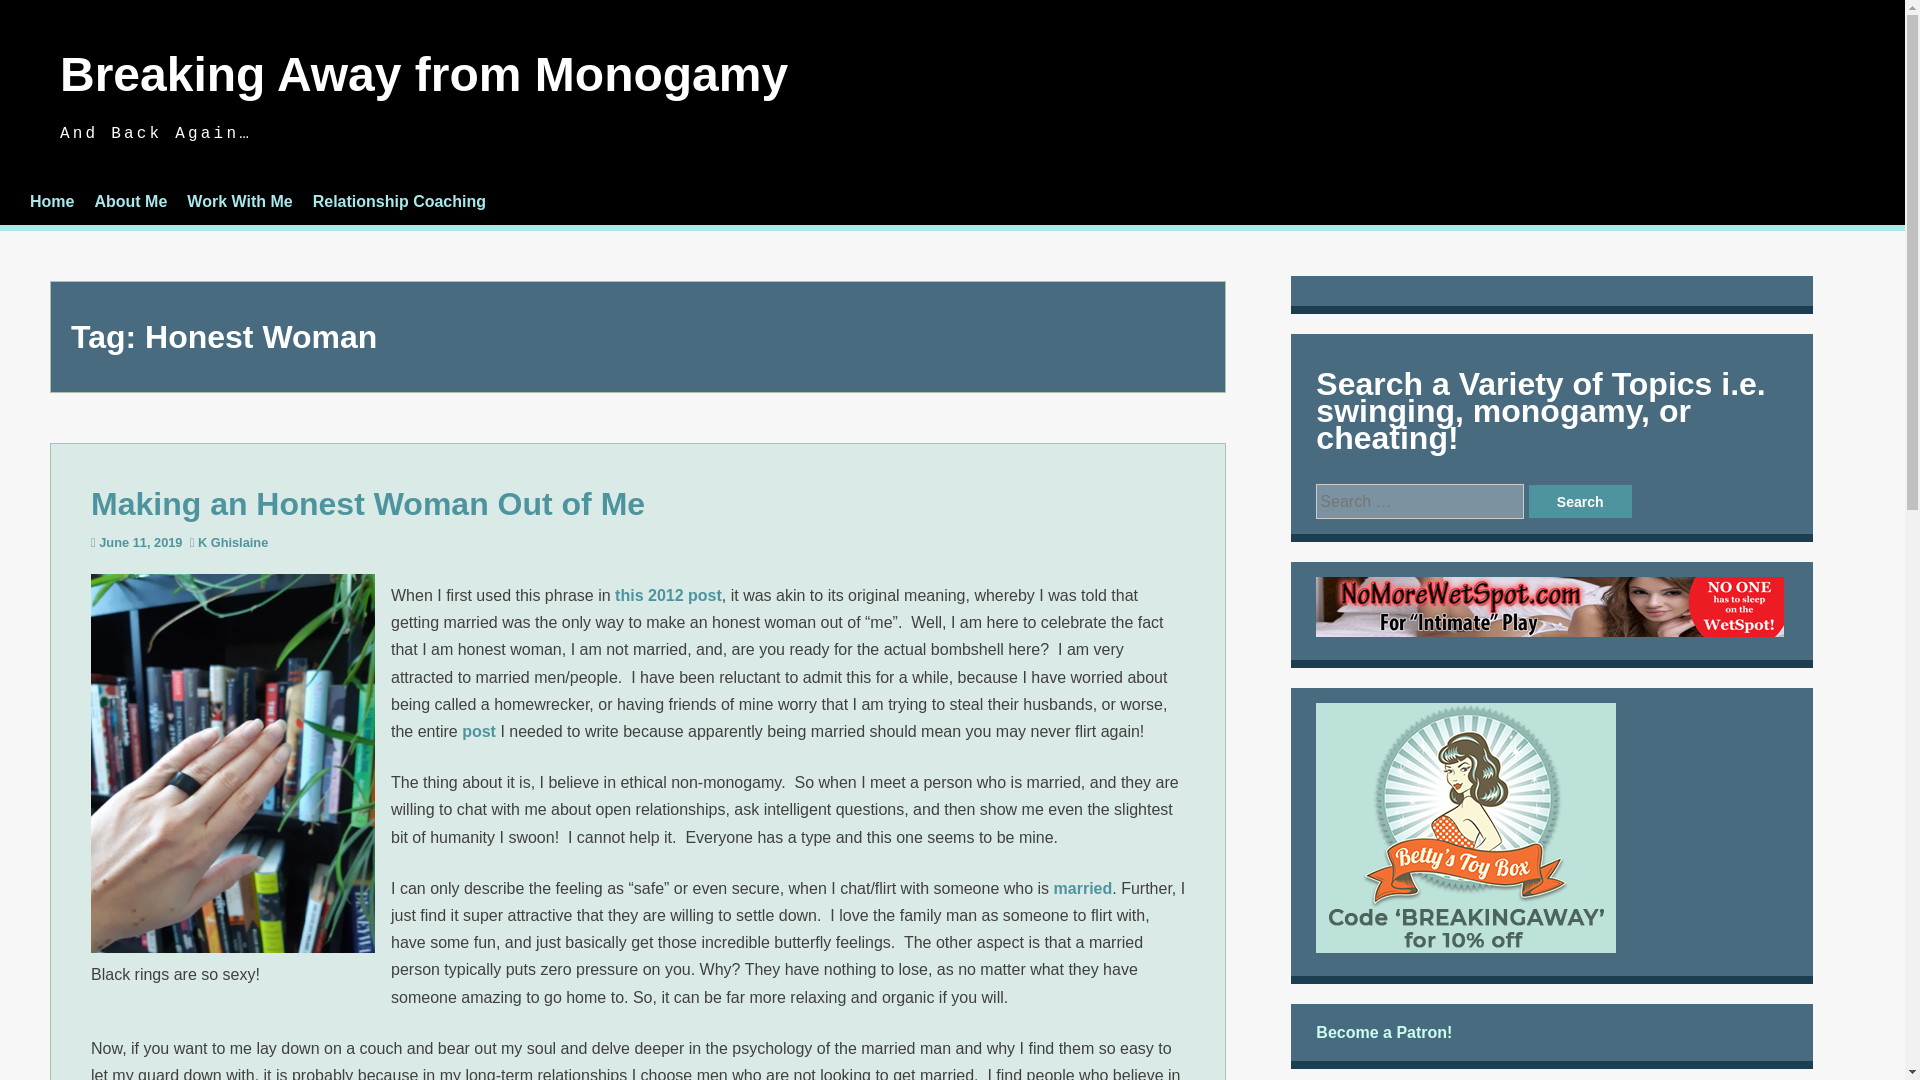  What do you see at coordinates (368, 504) in the screenshot?
I see `Making an Honest Woman Out of Me` at bounding box center [368, 504].